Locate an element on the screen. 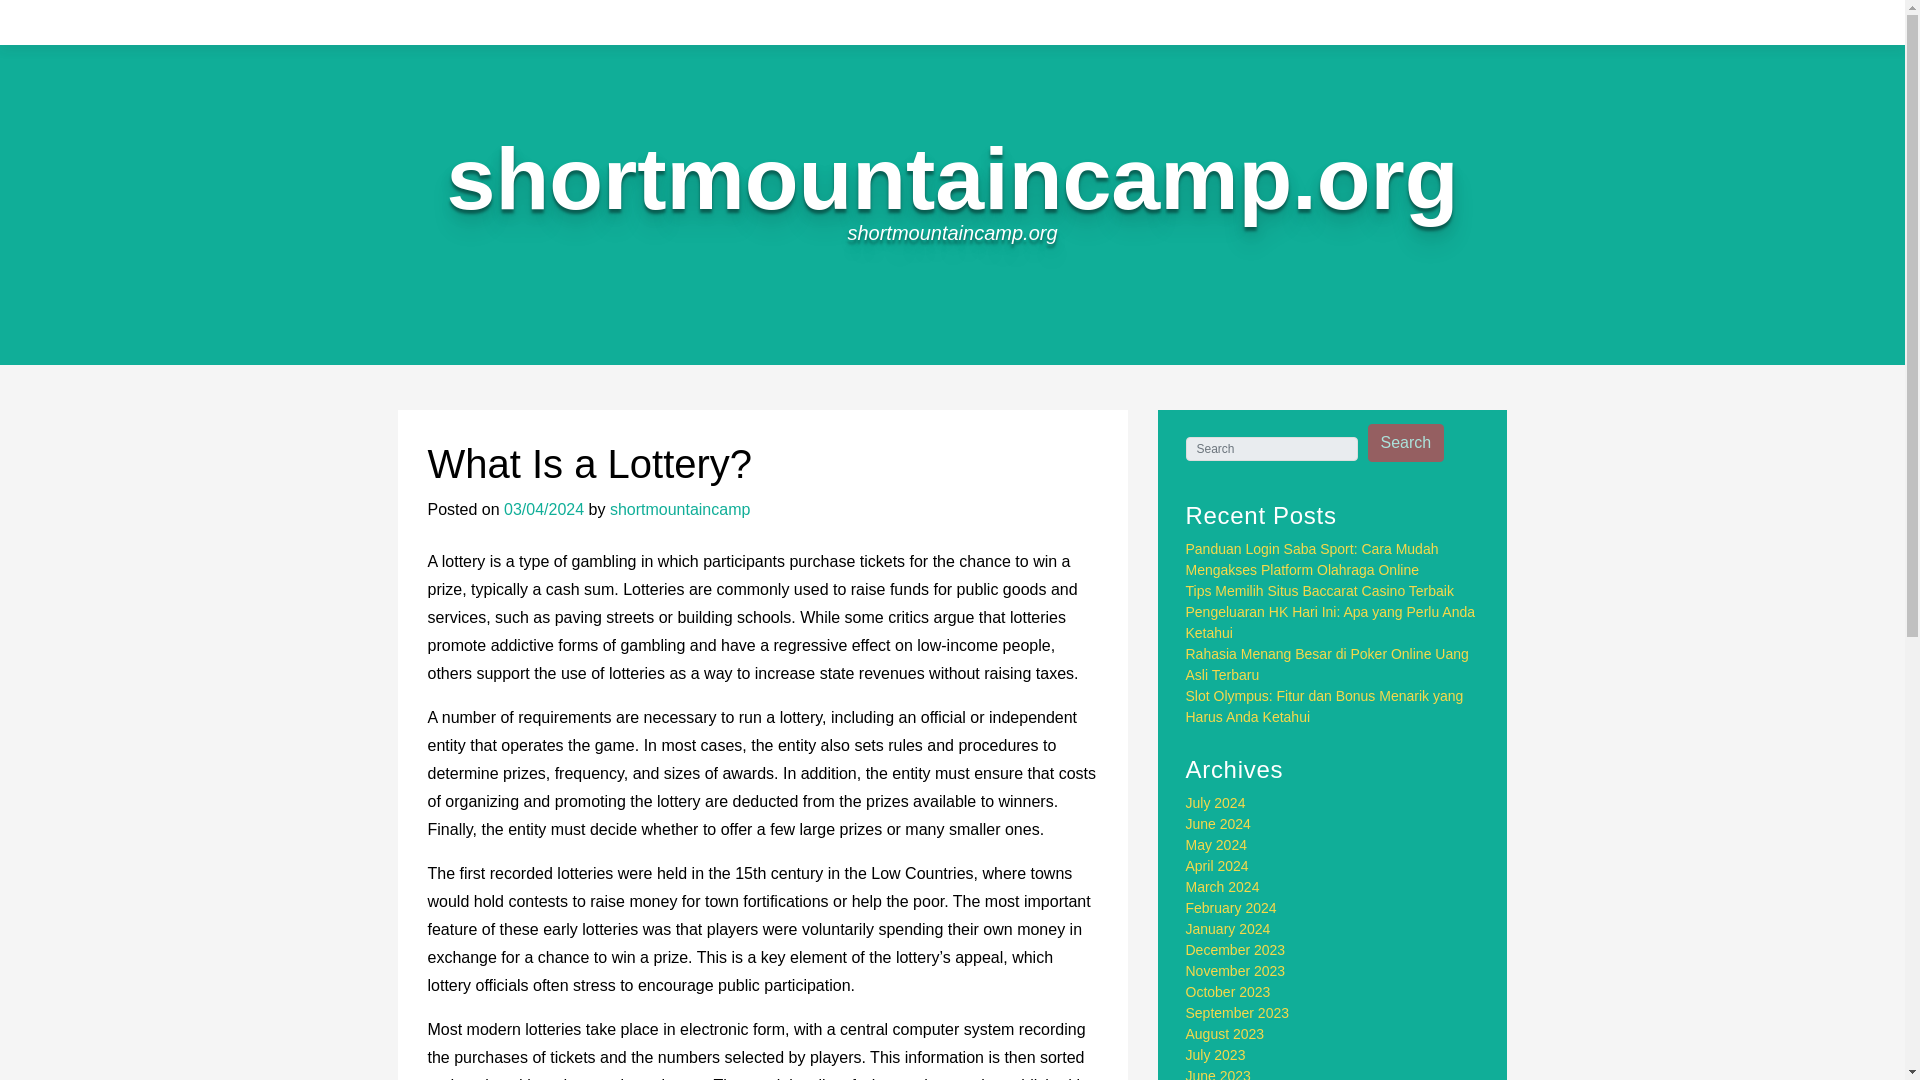  Tips Memilih Situs Baccarat Casino Terbaik is located at coordinates (1320, 591).